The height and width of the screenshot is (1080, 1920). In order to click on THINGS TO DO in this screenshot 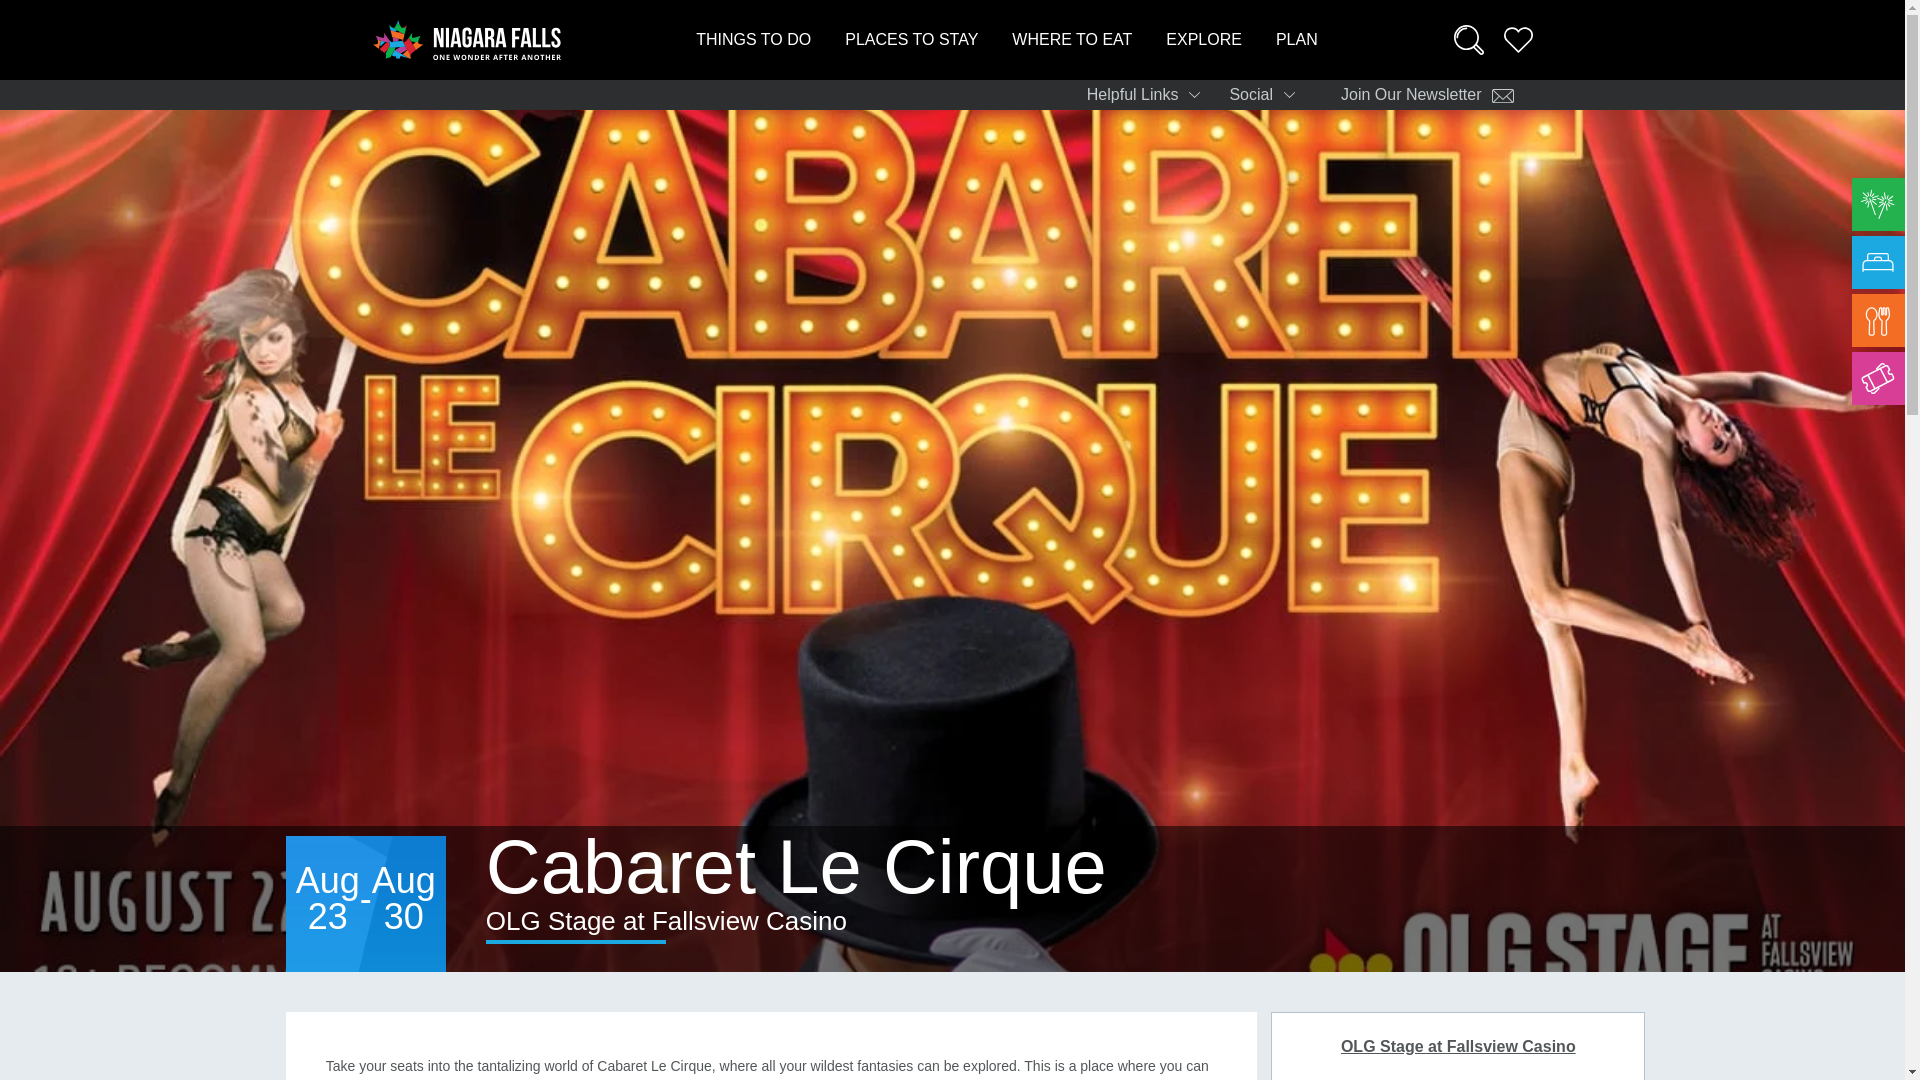, I will do `click(752, 39)`.